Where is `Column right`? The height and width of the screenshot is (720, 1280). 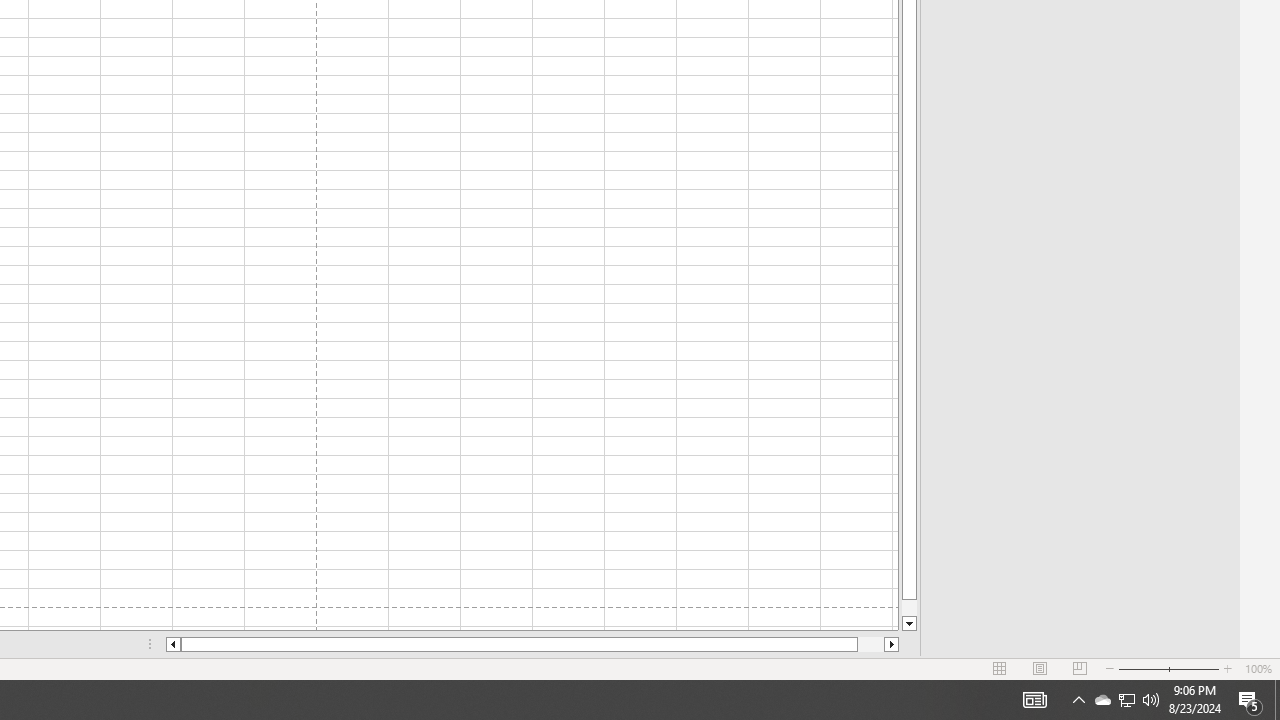 Column right is located at coordinates (892, 644).